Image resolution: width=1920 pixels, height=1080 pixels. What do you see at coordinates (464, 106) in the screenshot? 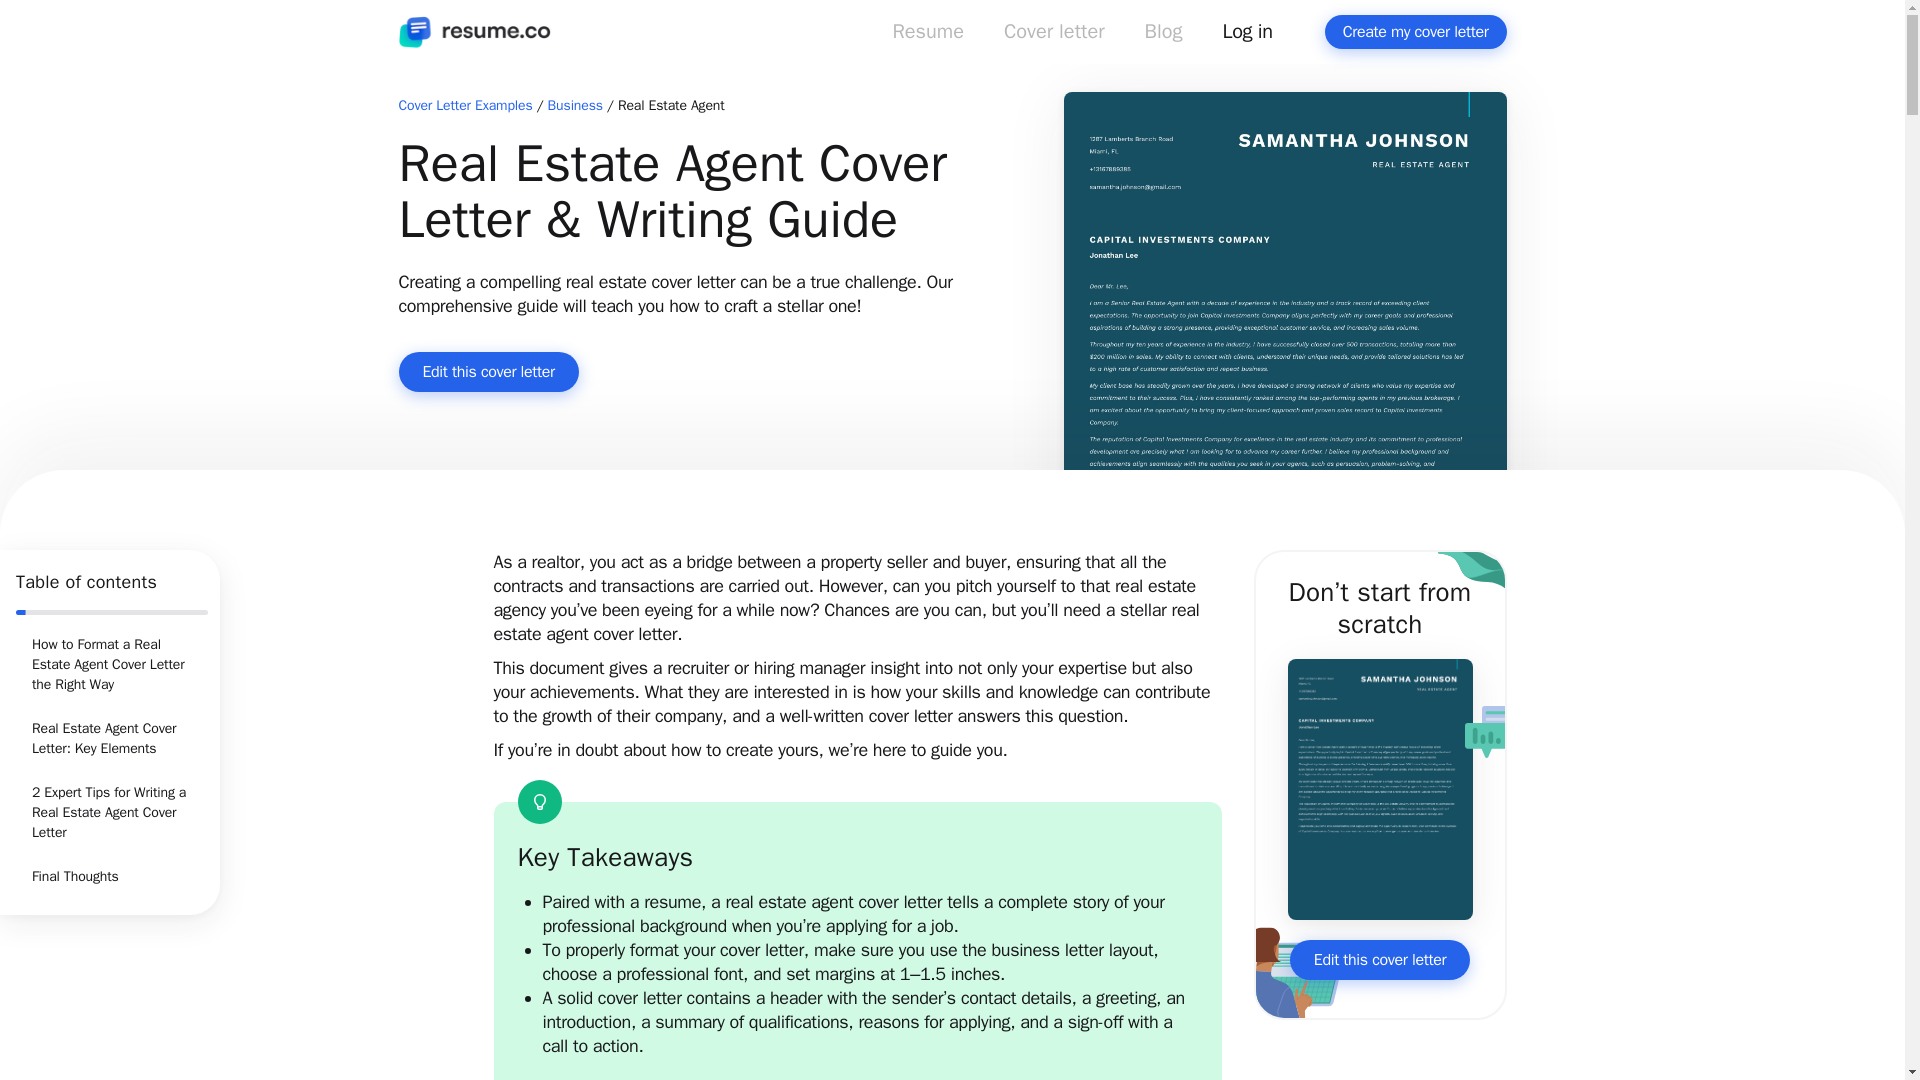
I see `Cover Letter Examples` at bounding box center [464, 106].